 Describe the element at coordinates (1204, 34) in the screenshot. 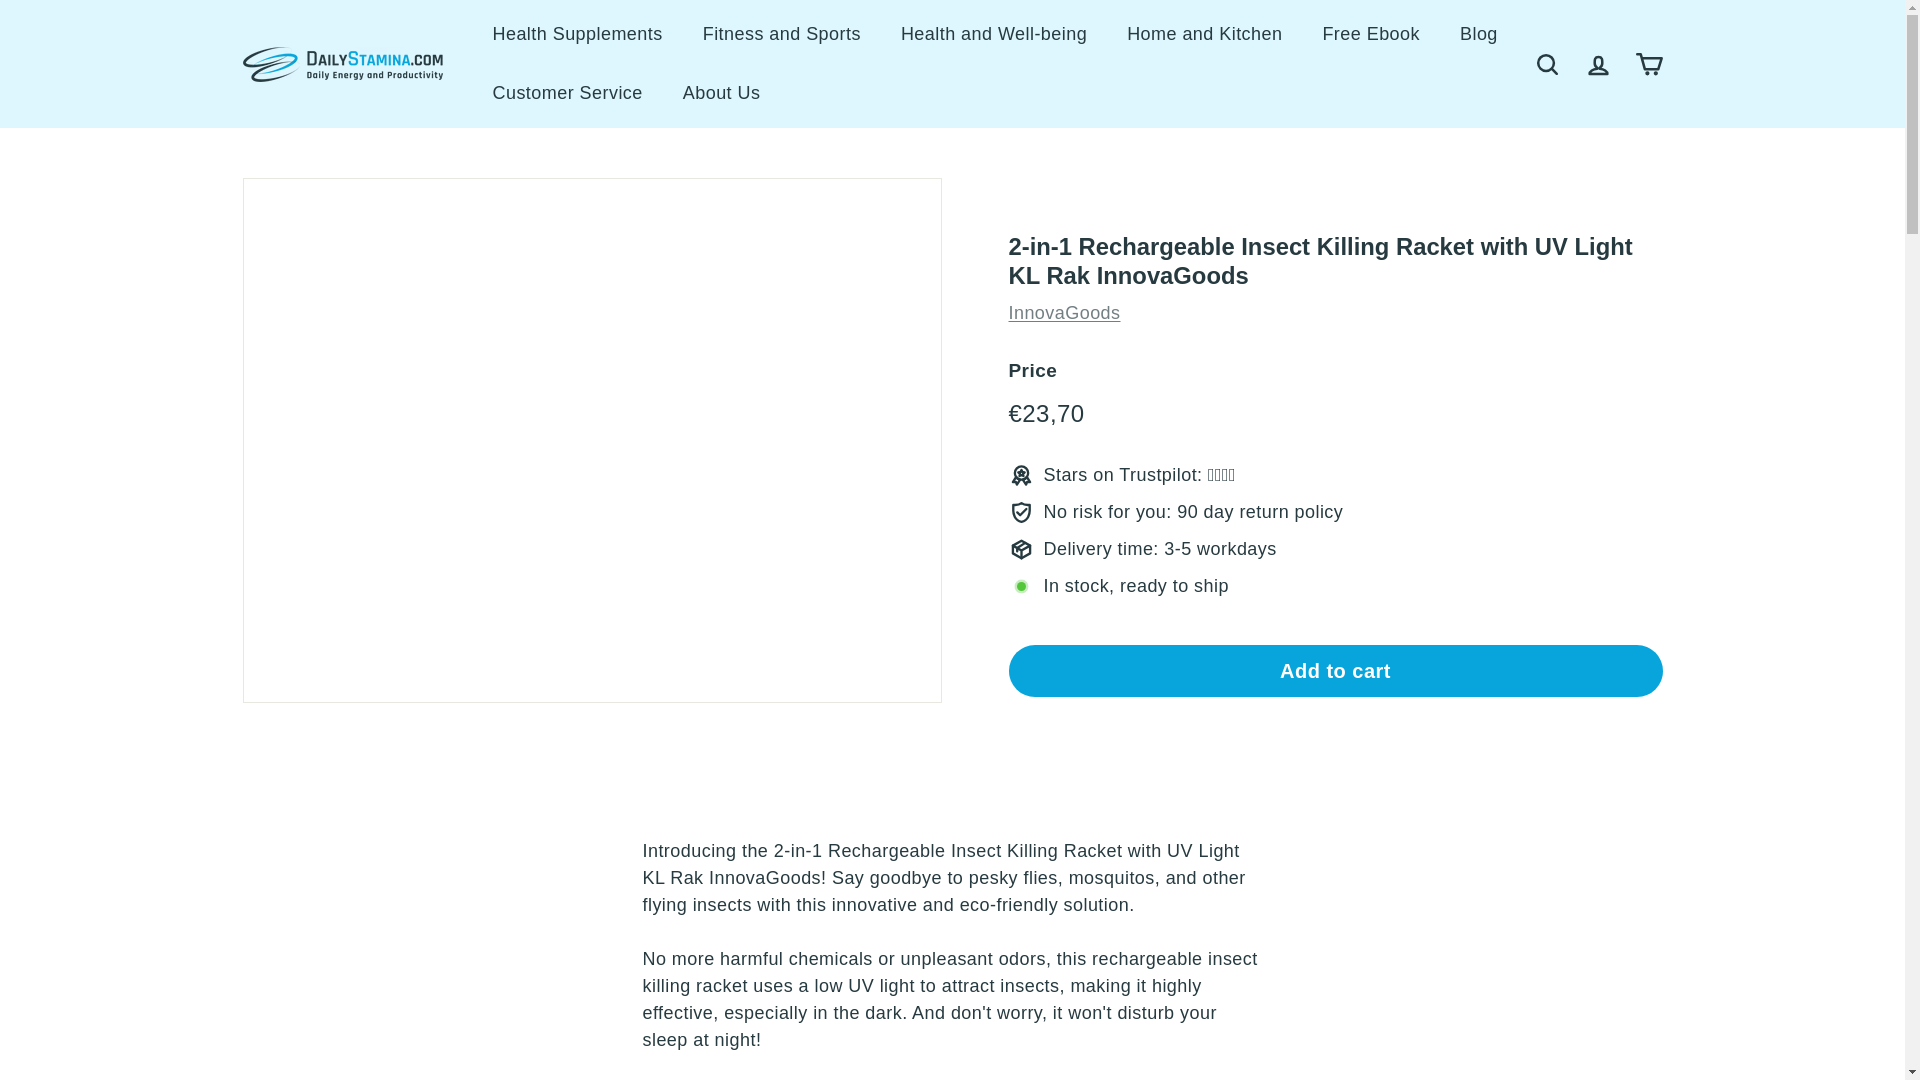

I see `Home and Kitchen` at that location.